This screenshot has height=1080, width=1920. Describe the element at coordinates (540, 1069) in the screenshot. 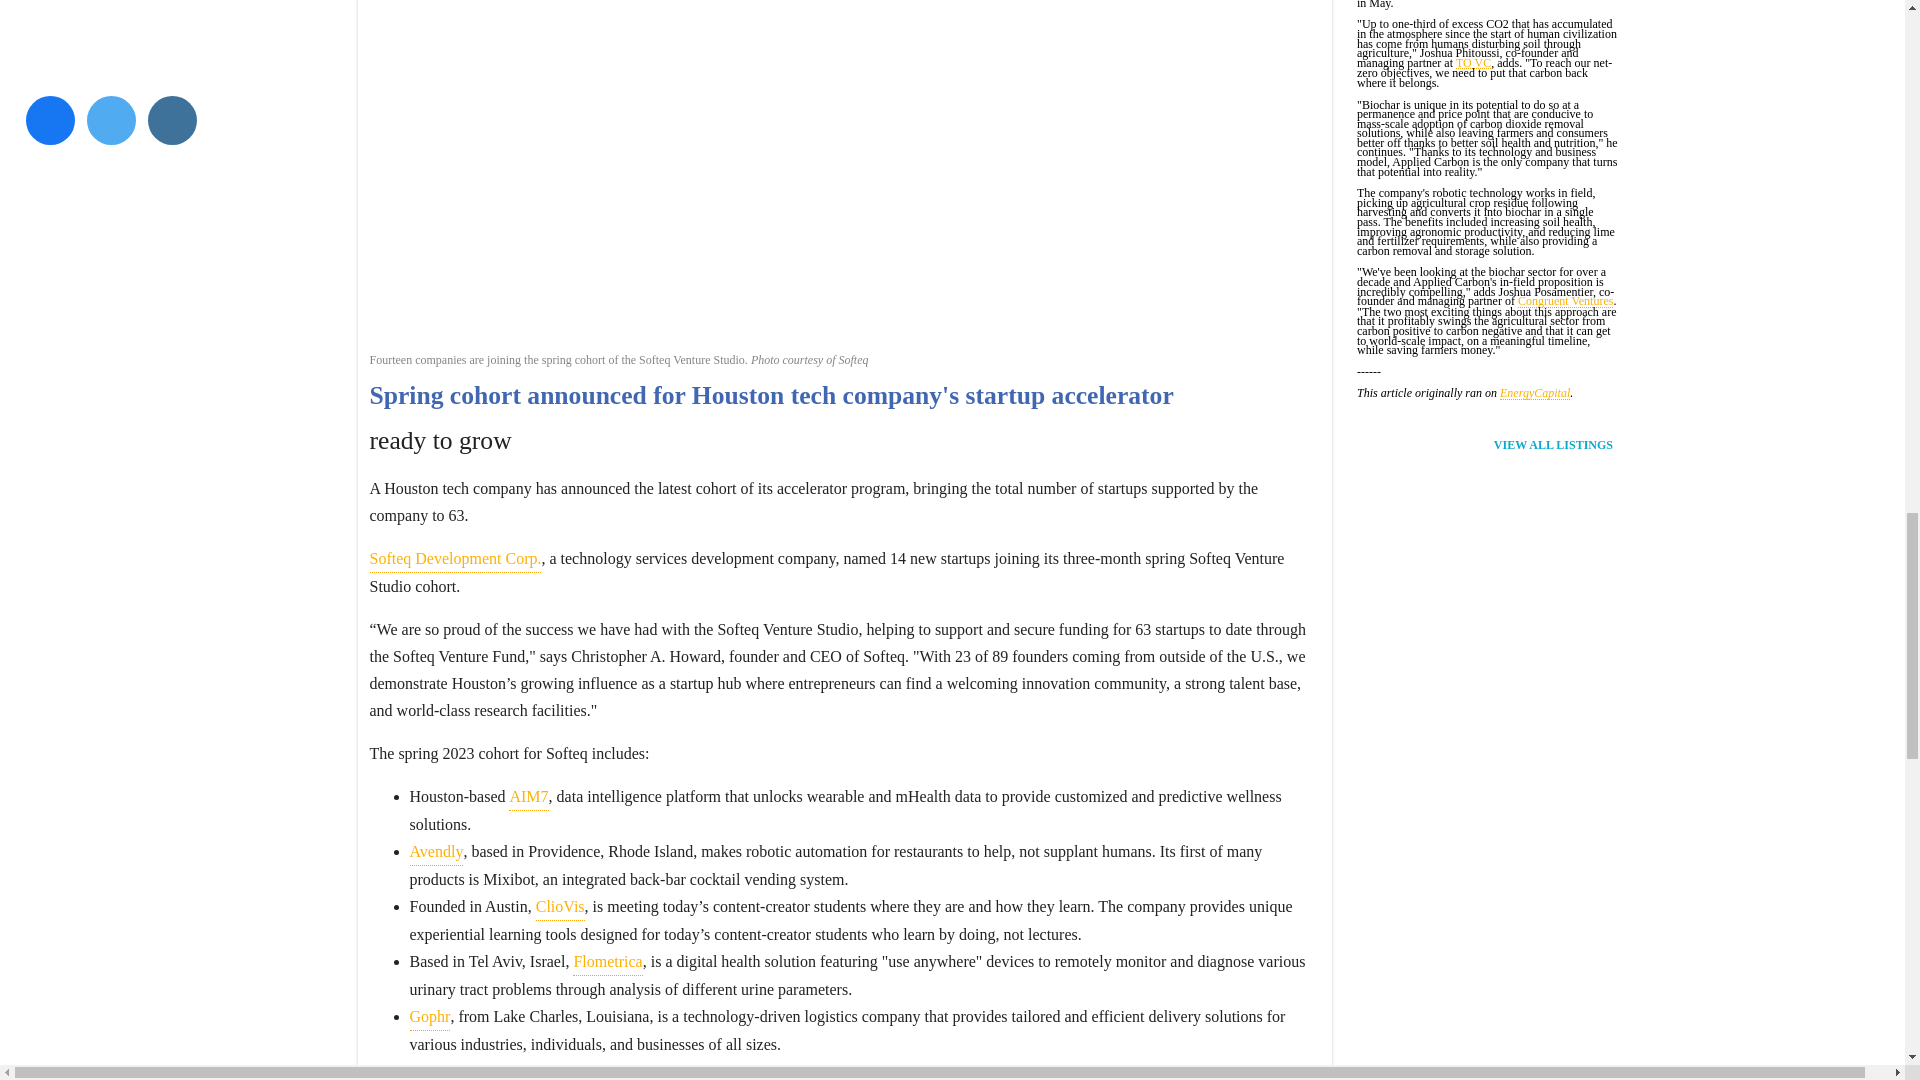

I see `KarChing` at that location.